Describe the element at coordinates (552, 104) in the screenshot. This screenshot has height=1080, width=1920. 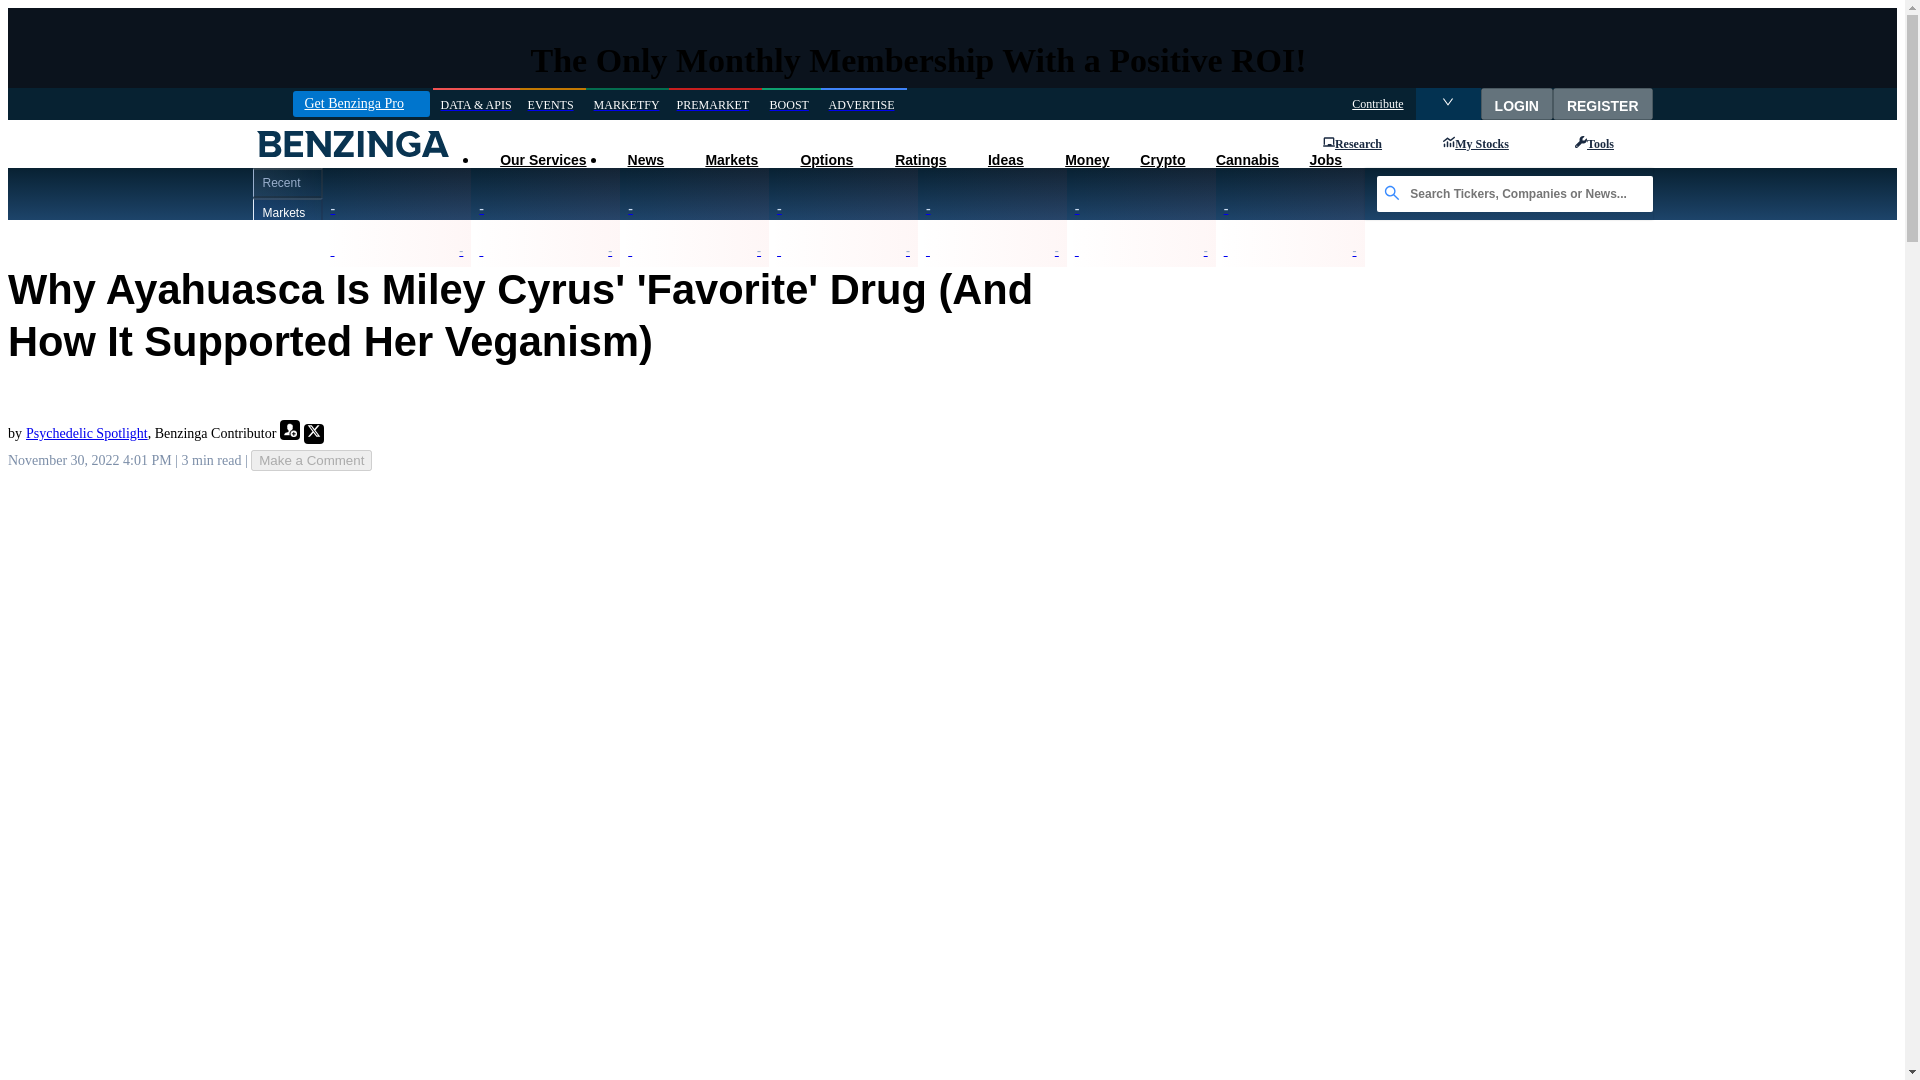
I see `EVENTS` at that location.